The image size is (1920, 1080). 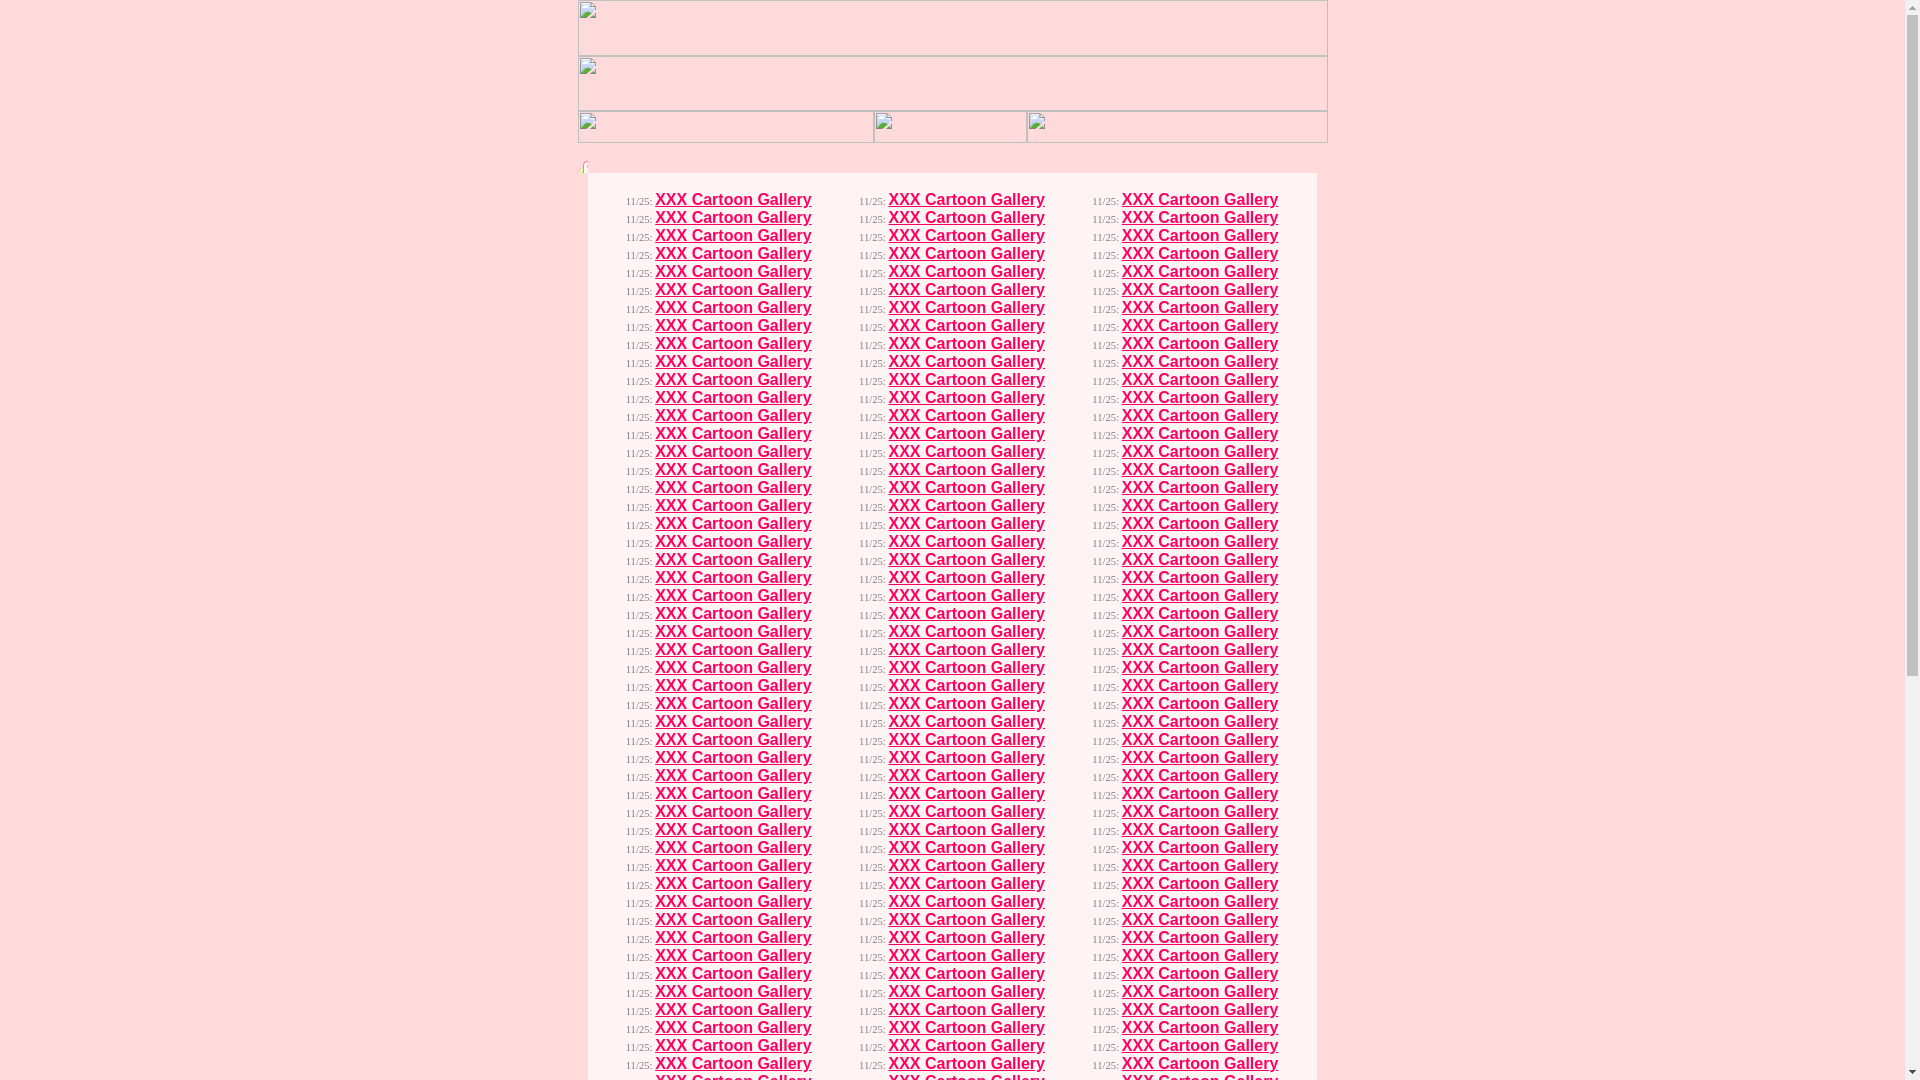 I want to click on XXX Cartoon Gallery, so click(x=966, y=308).